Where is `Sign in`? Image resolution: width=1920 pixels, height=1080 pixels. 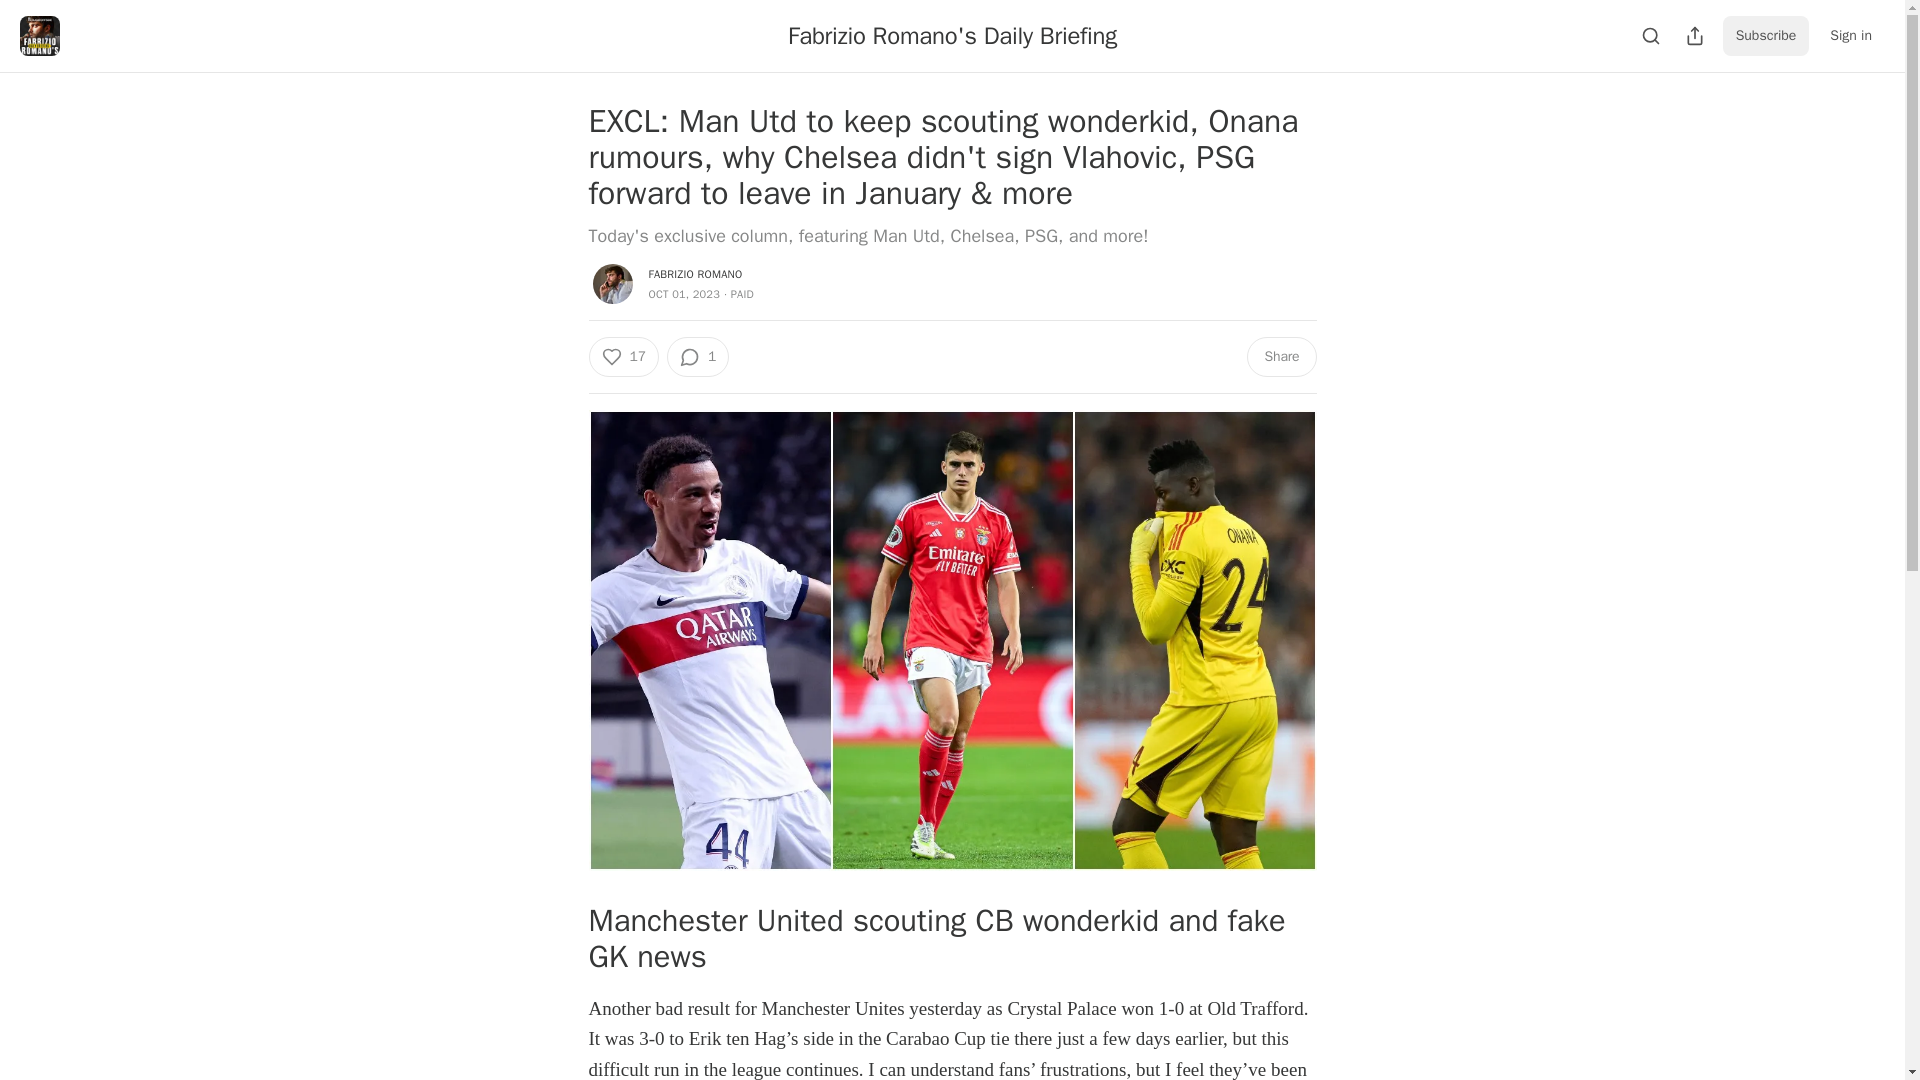
Sign in is located at coordinates (1850, 36).